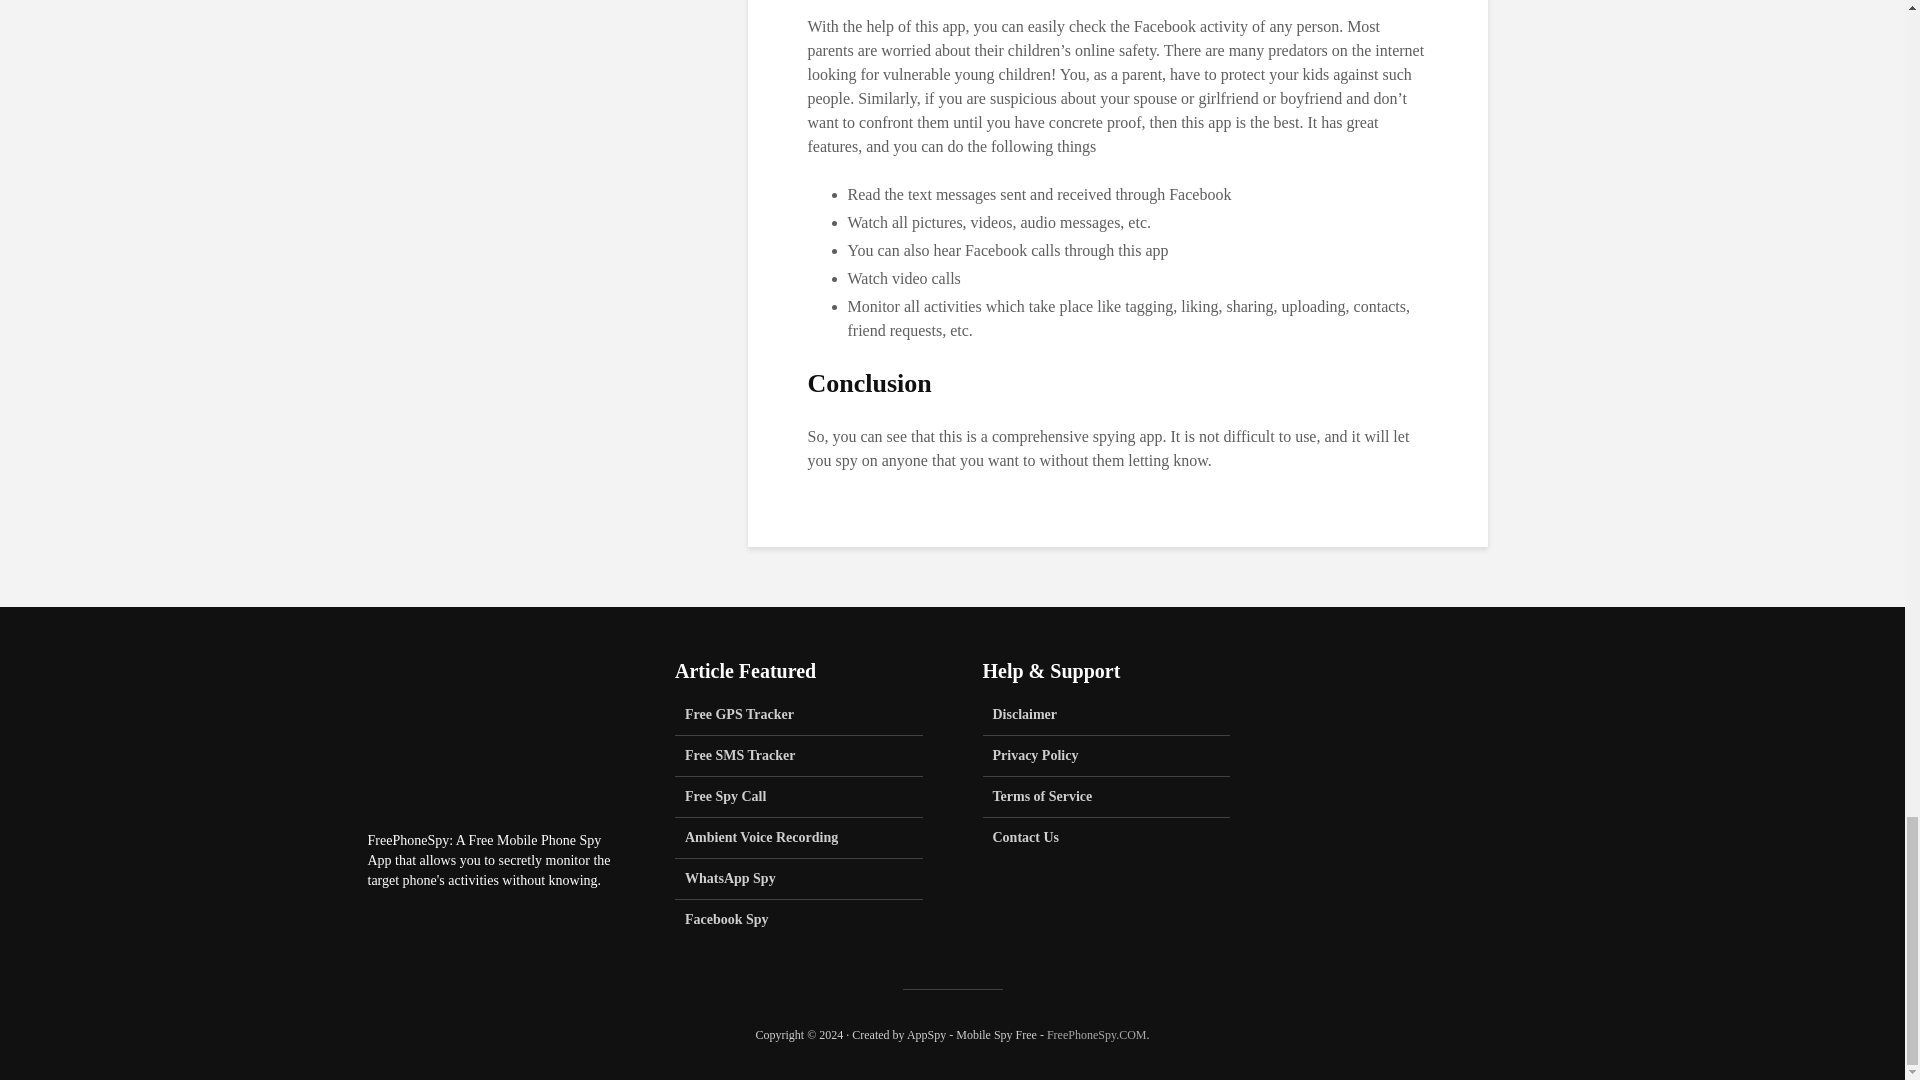 This screenshot has width=1920, height=1080. I want to click on Free Spy Call, so click(799, 796).